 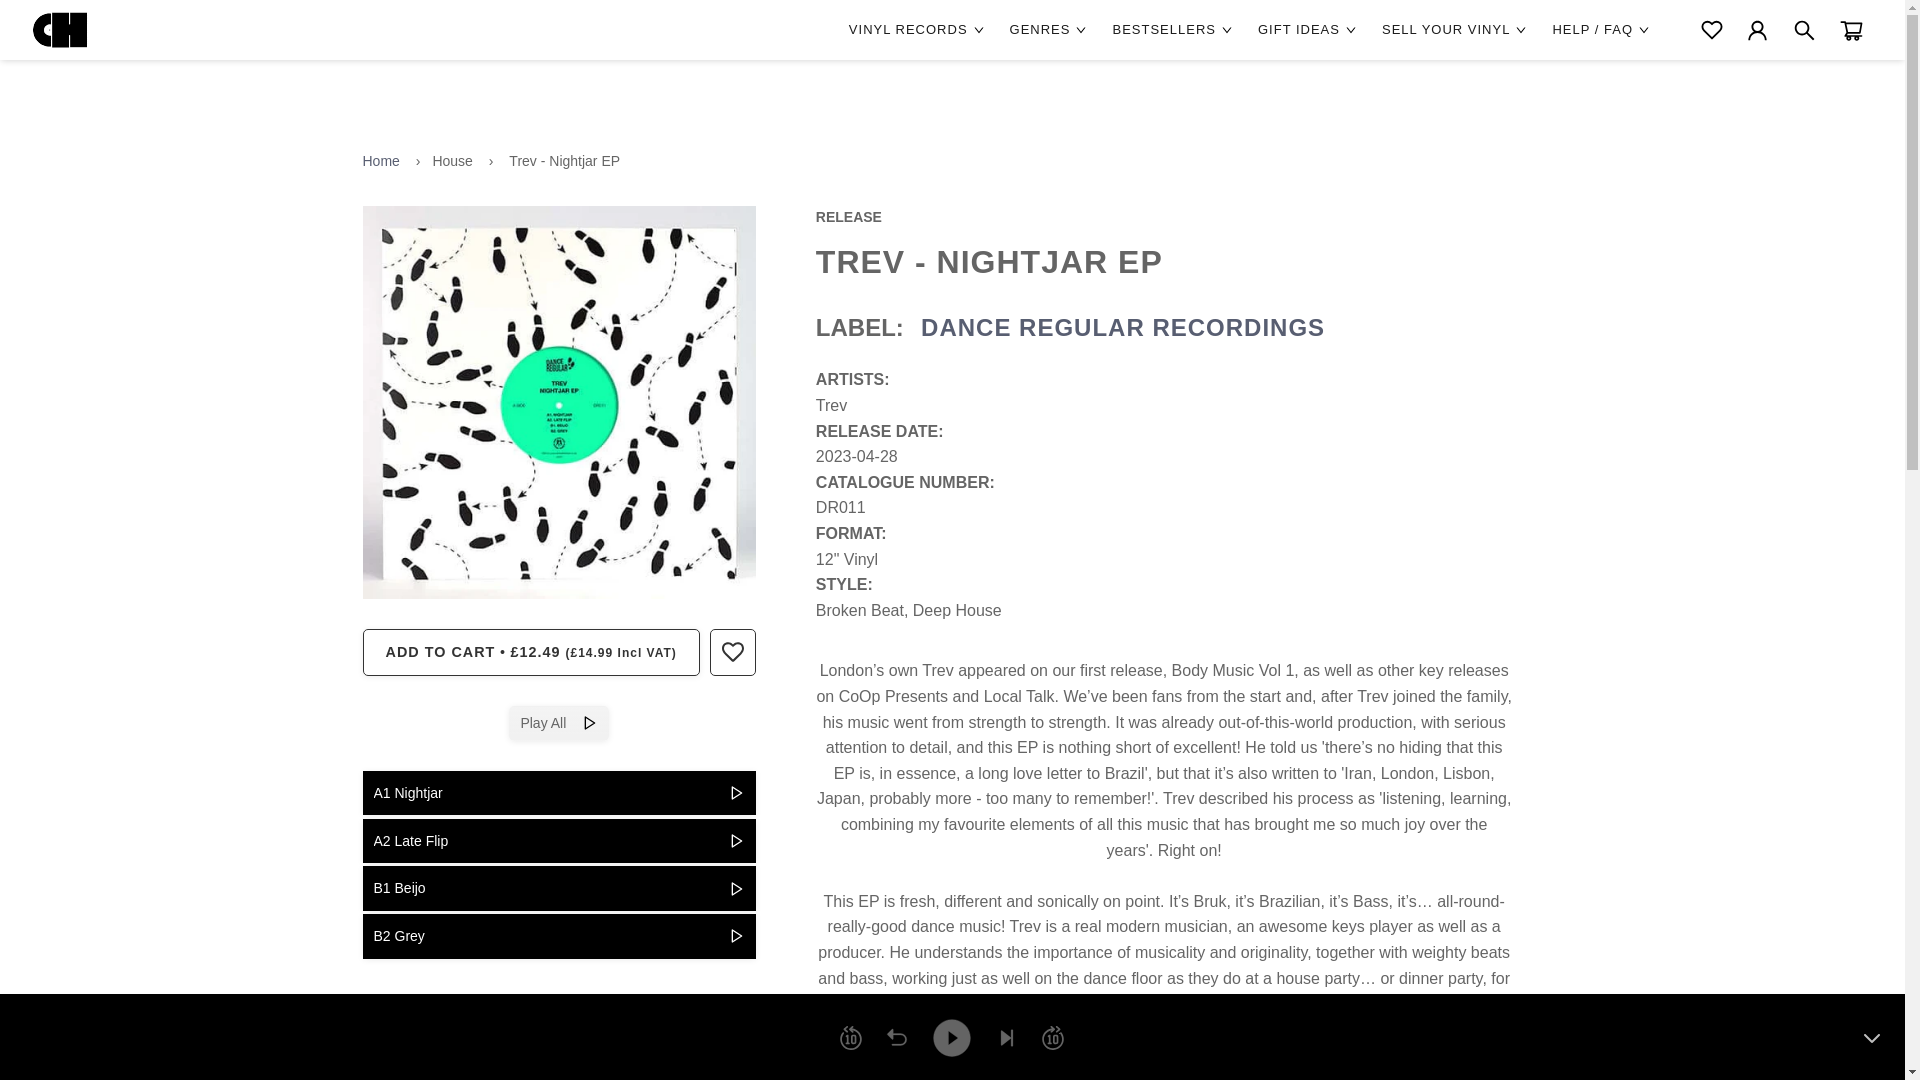 What do you see at coordinates (896, 1038) in the screenshot?
I see `Replay from start` at bounding box center [896, 1038].